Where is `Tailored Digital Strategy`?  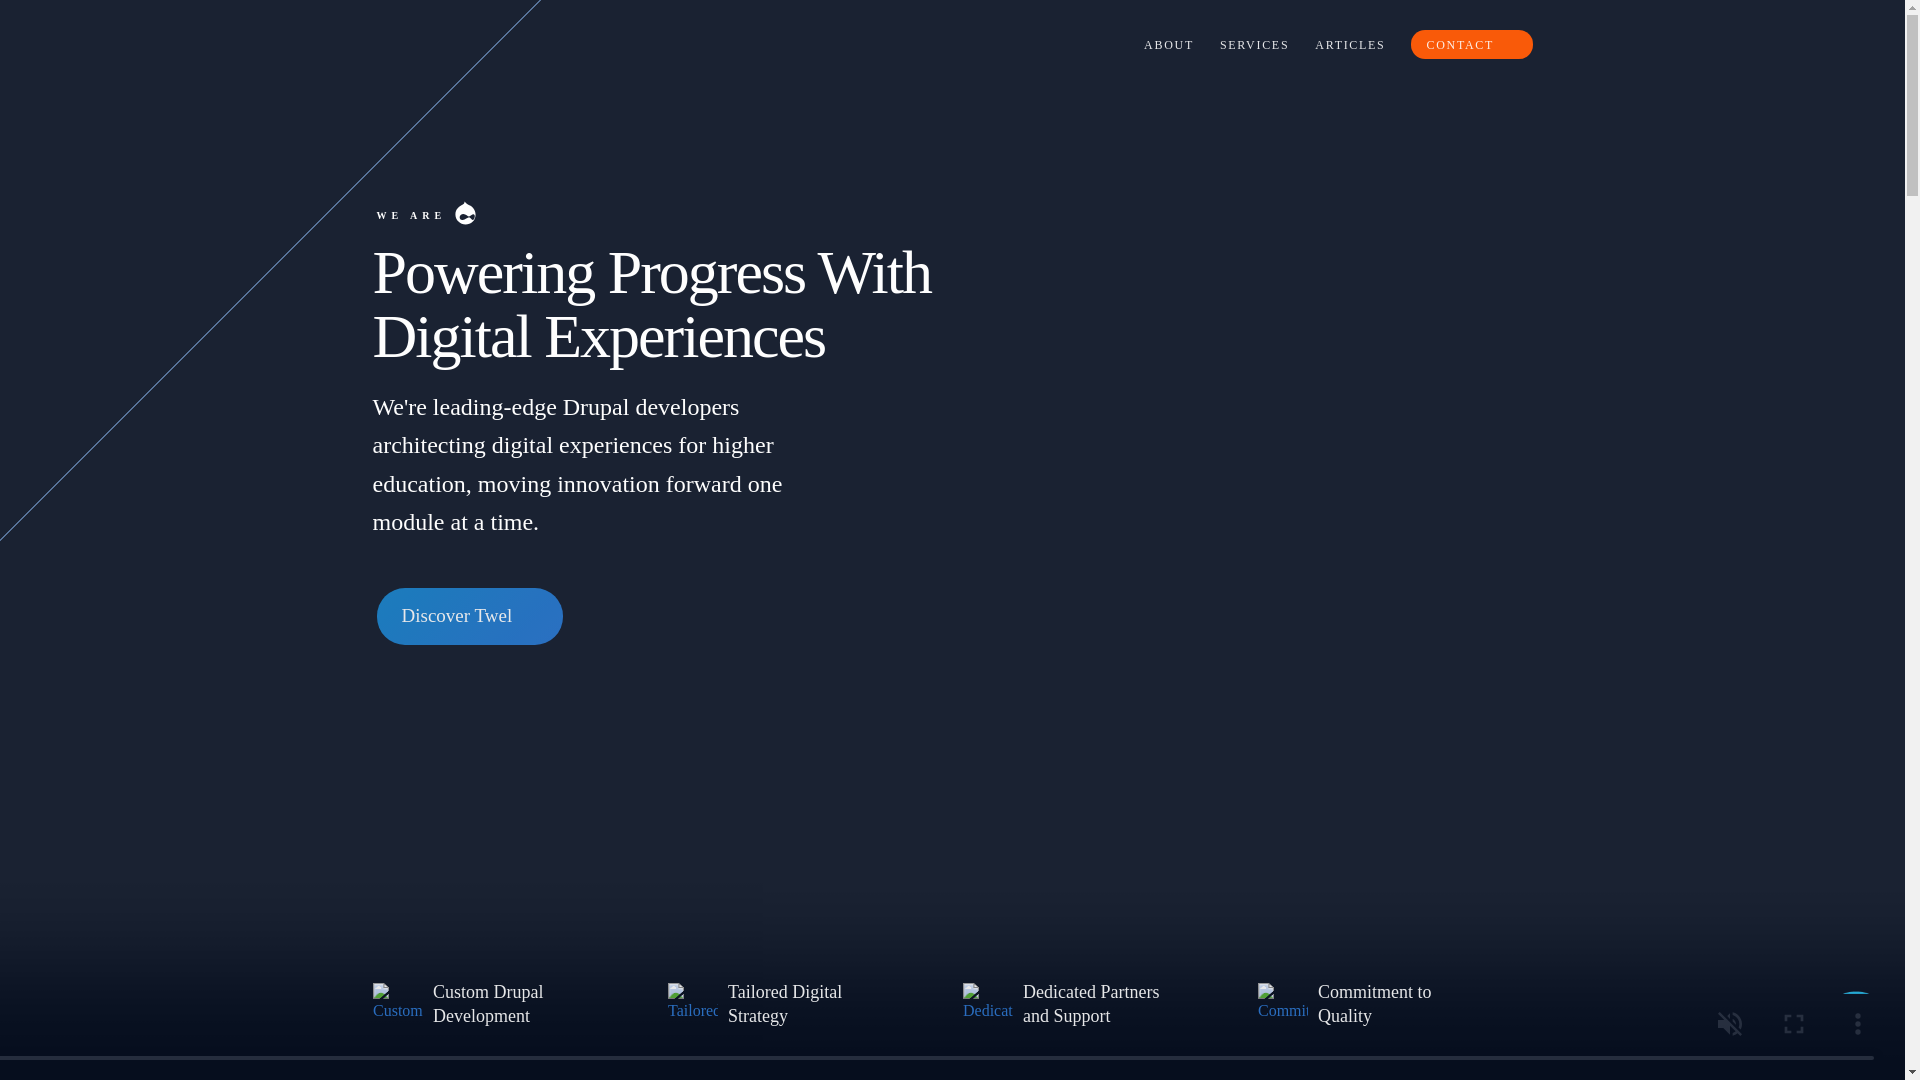
Tailored Digital Strategy is located at coordinates (693, 1004).